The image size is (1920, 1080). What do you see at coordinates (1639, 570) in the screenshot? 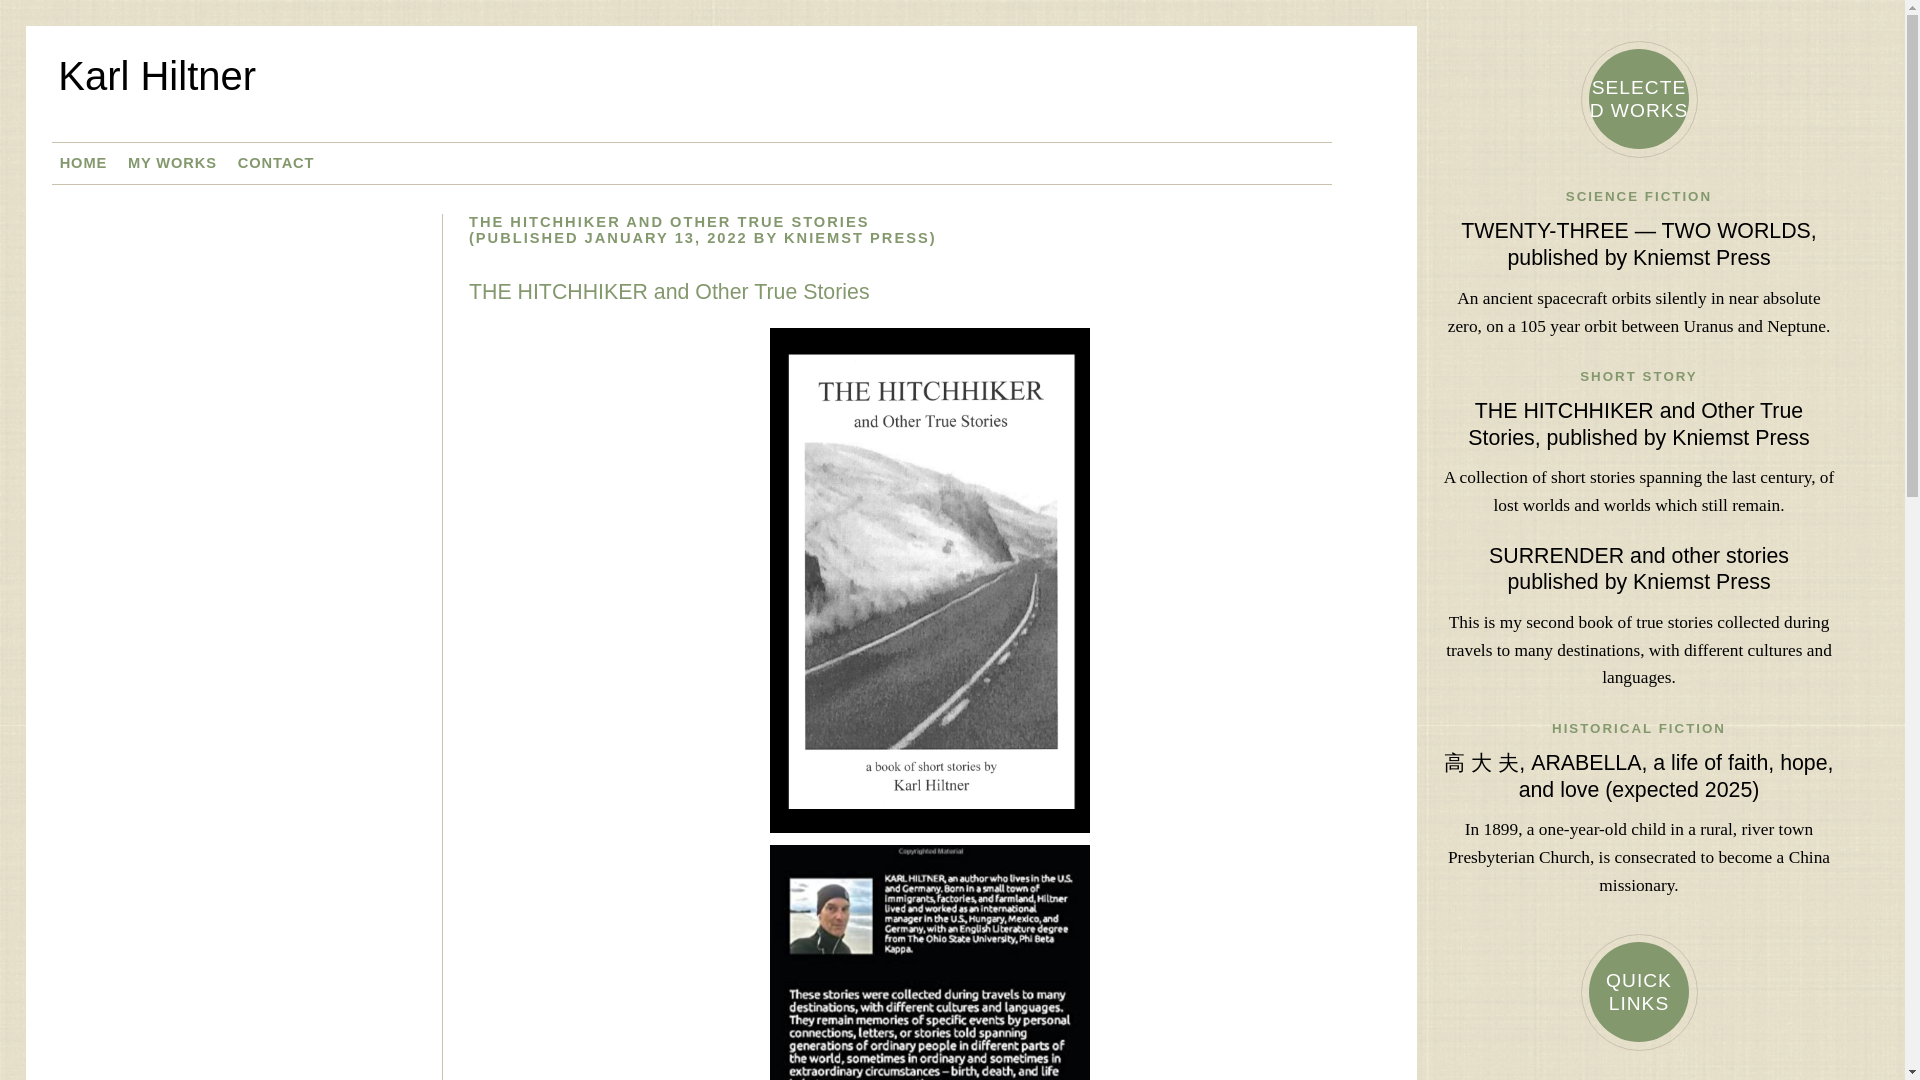
I see `SURRENDER and other stories published by Kniemst Press` at bounding box center [1639, 570].